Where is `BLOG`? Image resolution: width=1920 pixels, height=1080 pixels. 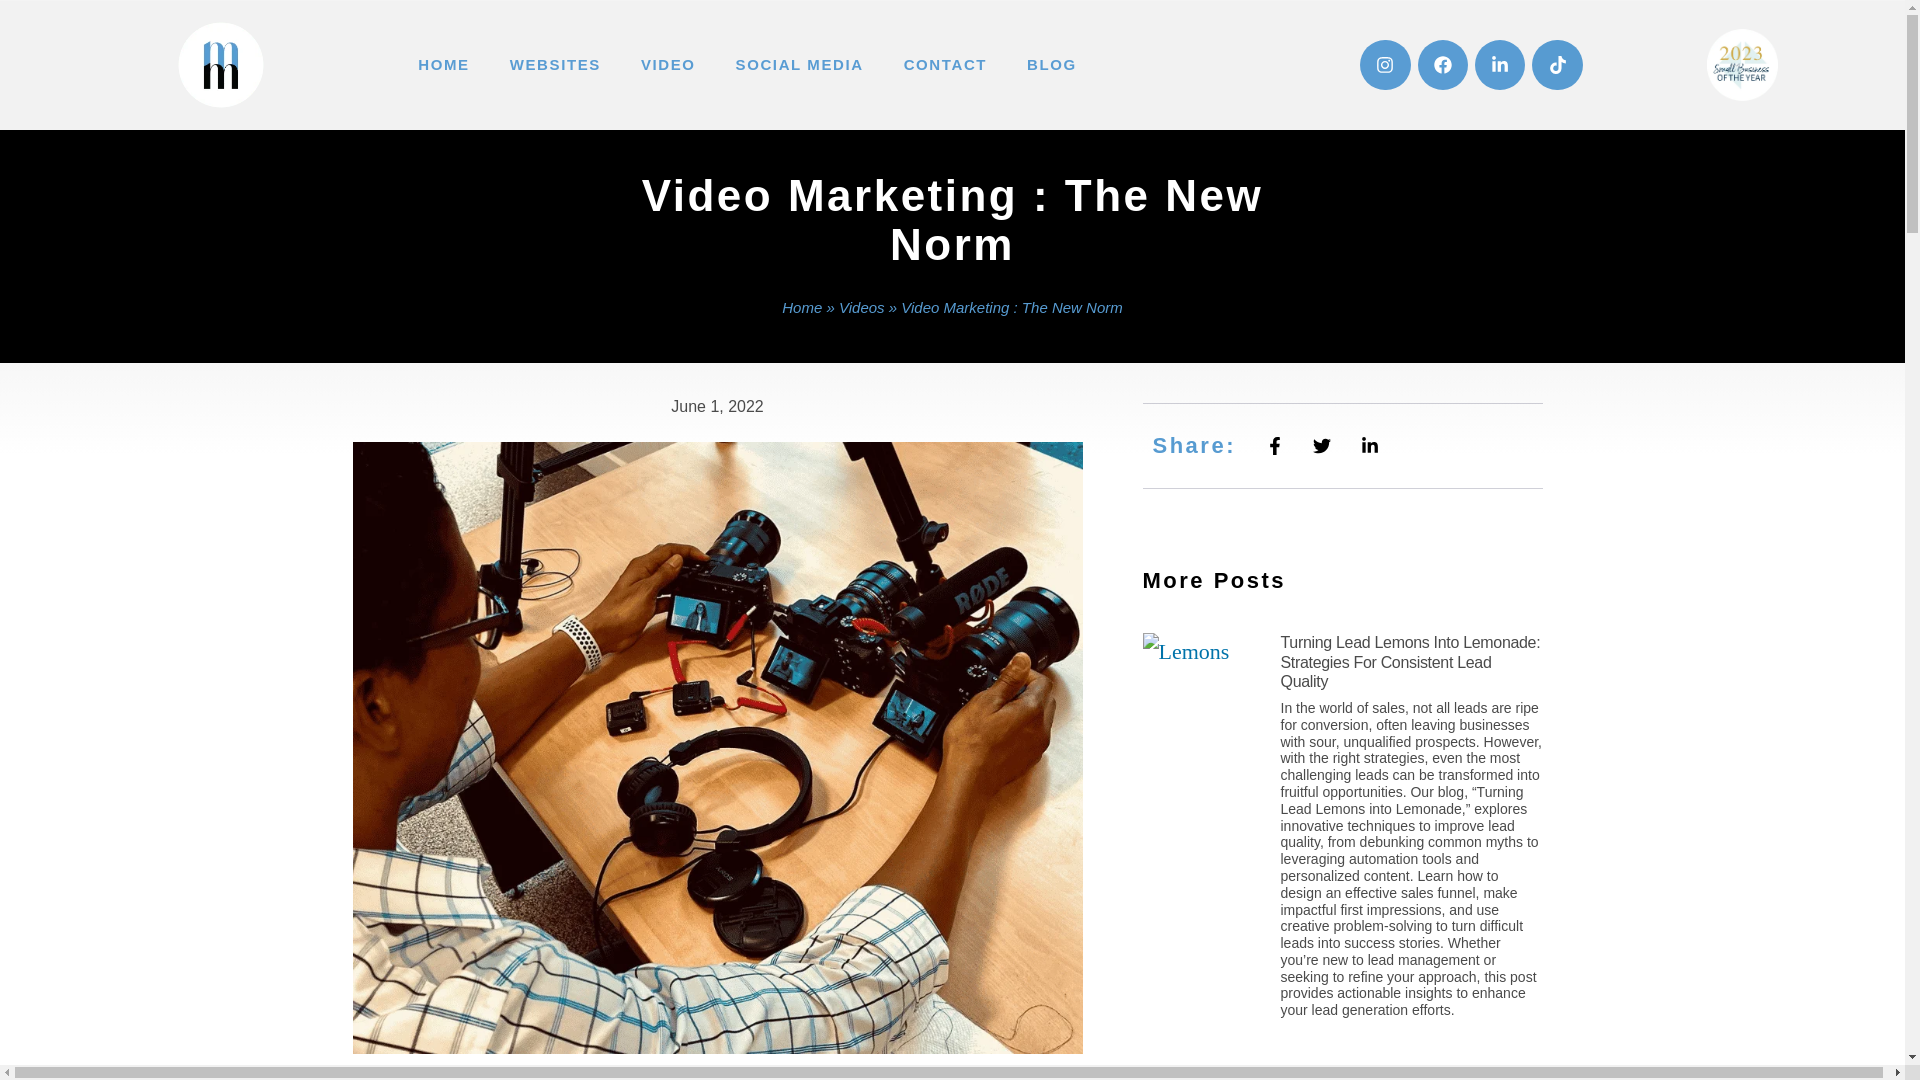
BLOG is located at coordinates (1051, 64).